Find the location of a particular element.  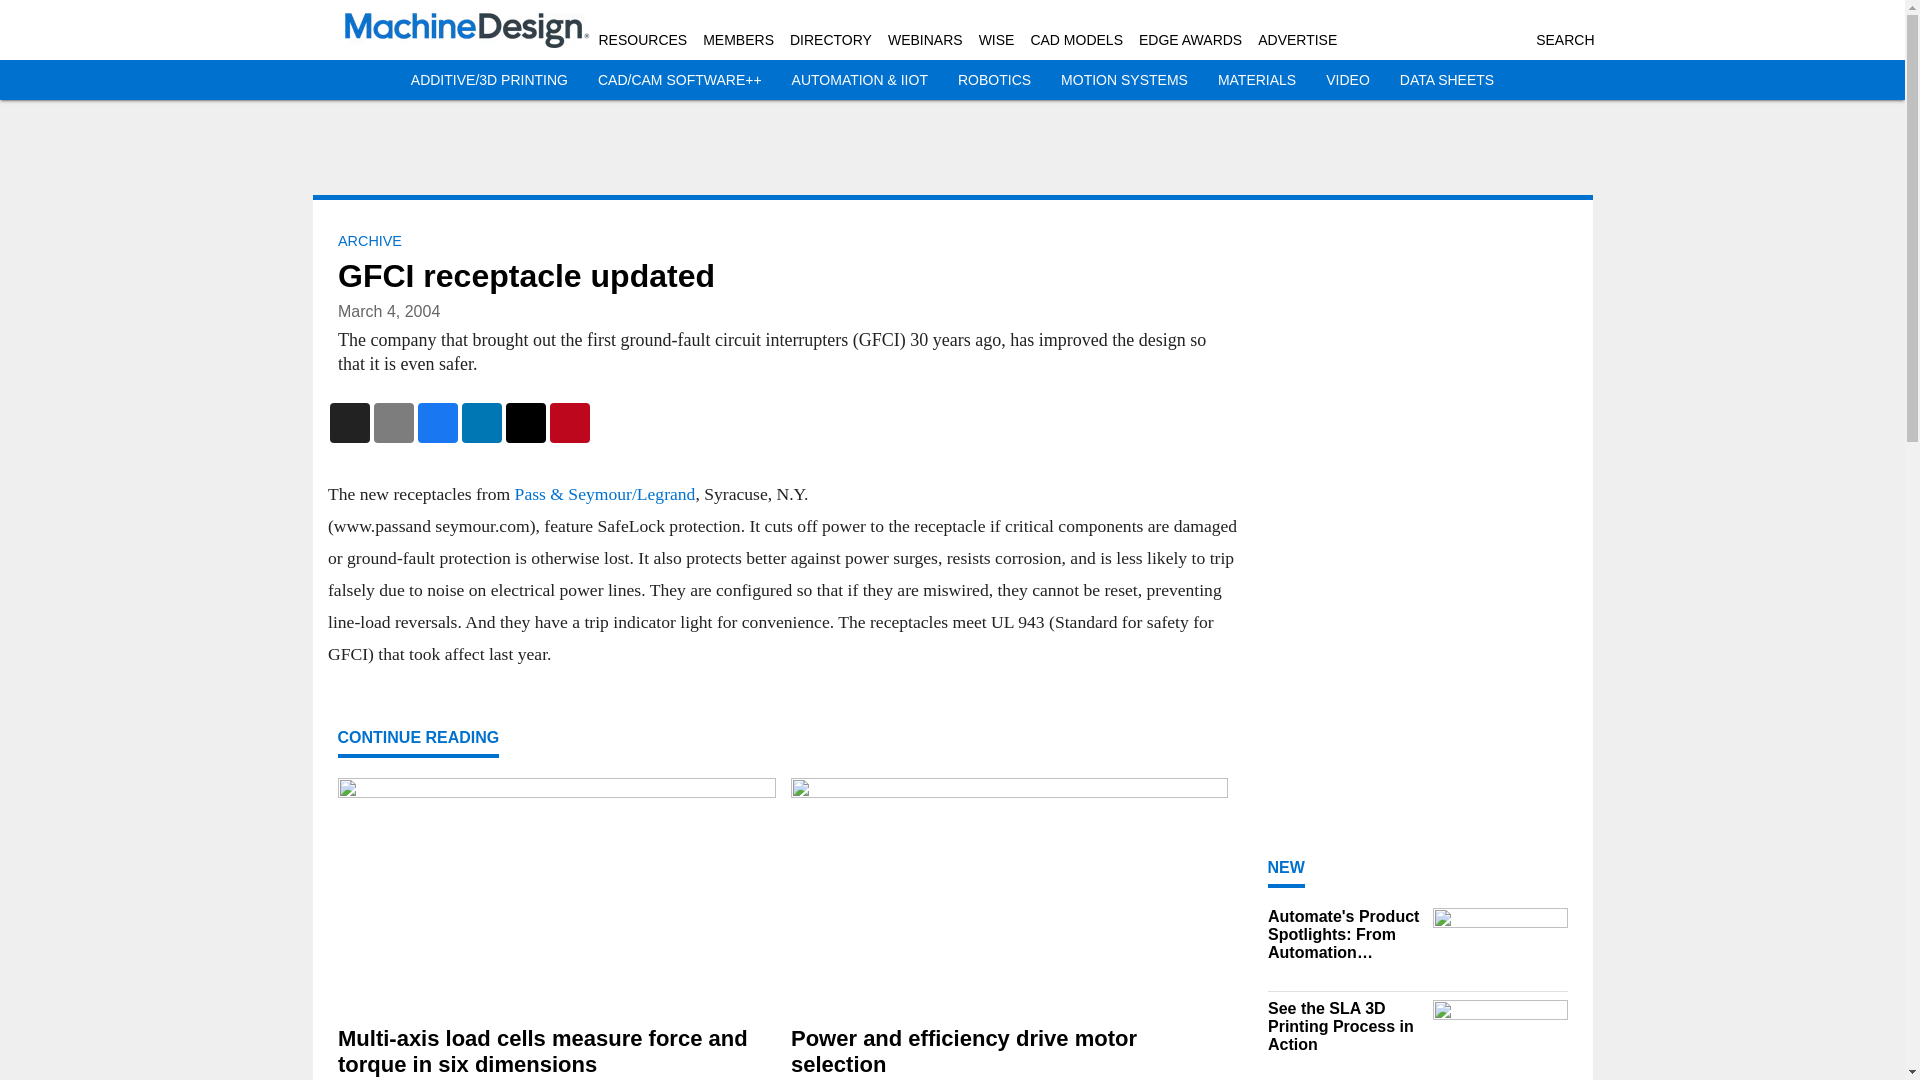

Power and efficiency drive motor selection is located at coordinates (1008, 1052).